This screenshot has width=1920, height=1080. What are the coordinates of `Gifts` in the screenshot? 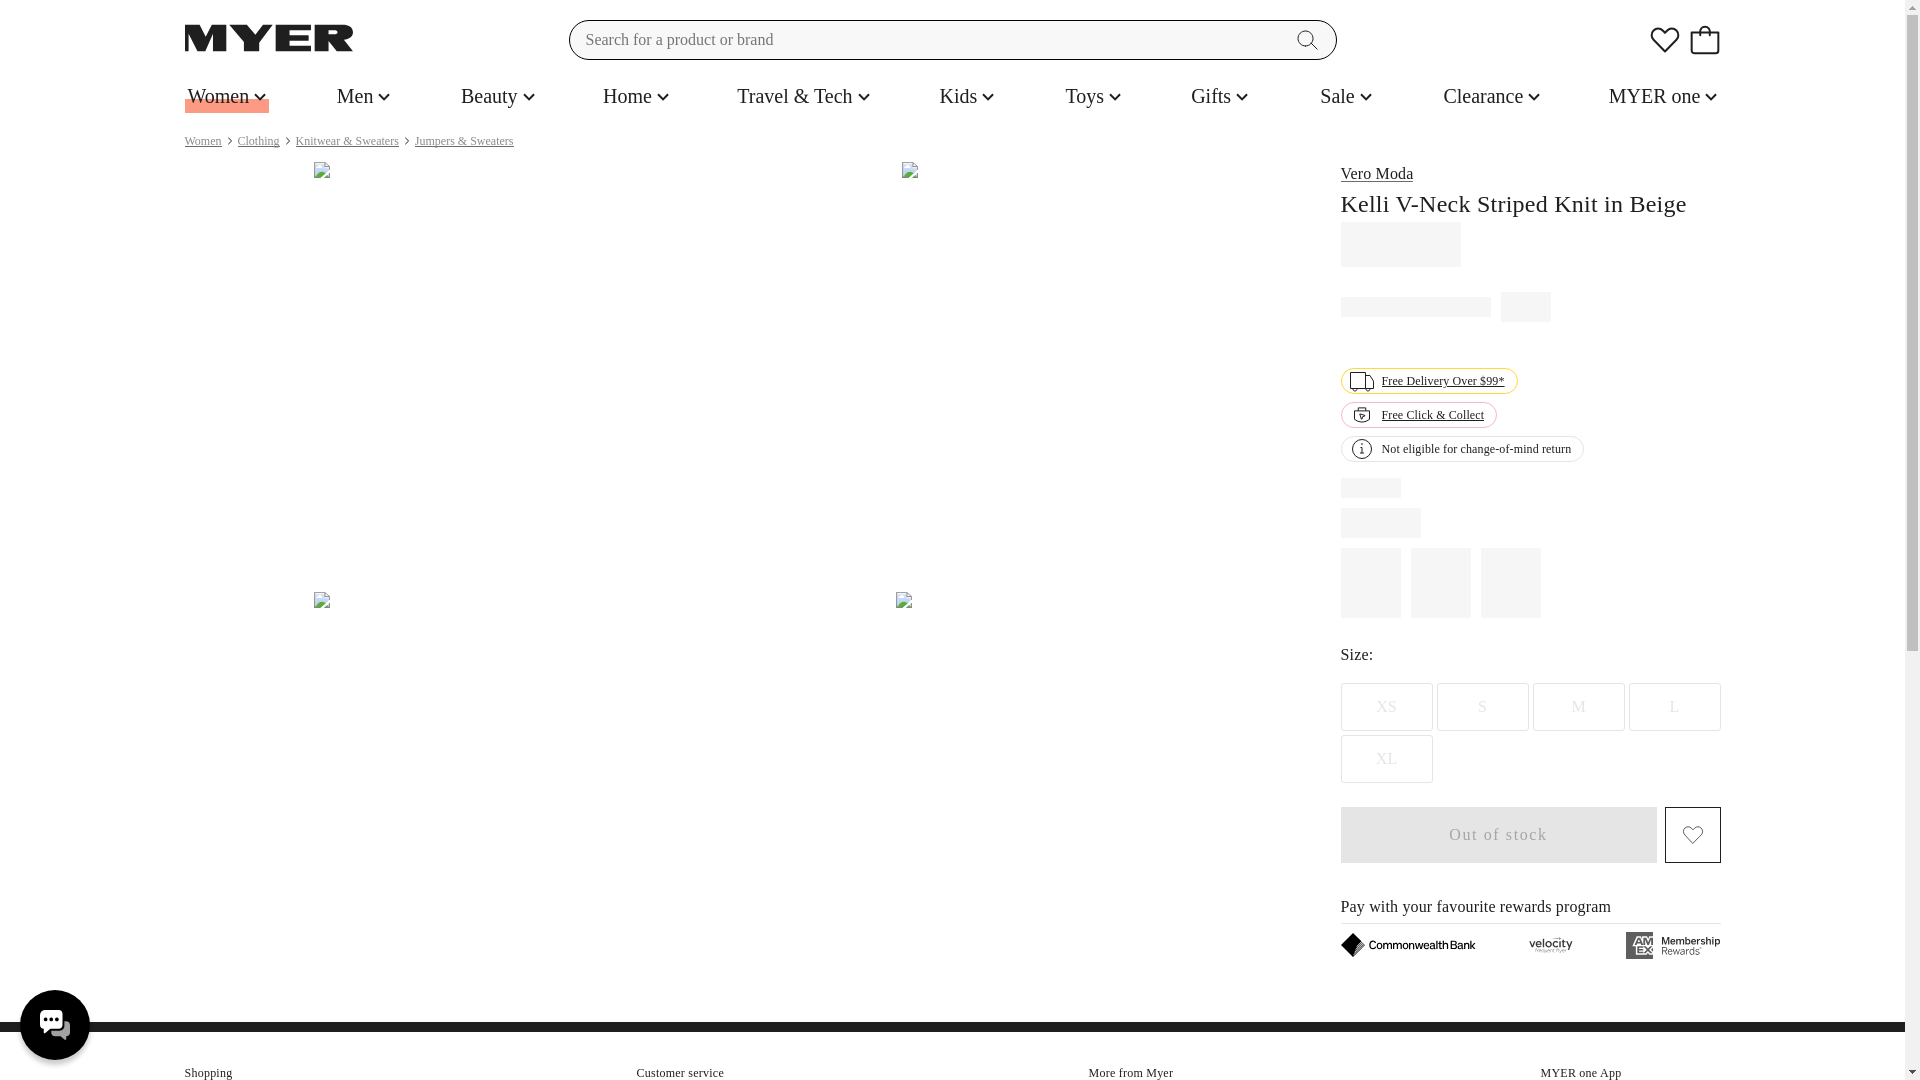 It's located at (1220, 96).